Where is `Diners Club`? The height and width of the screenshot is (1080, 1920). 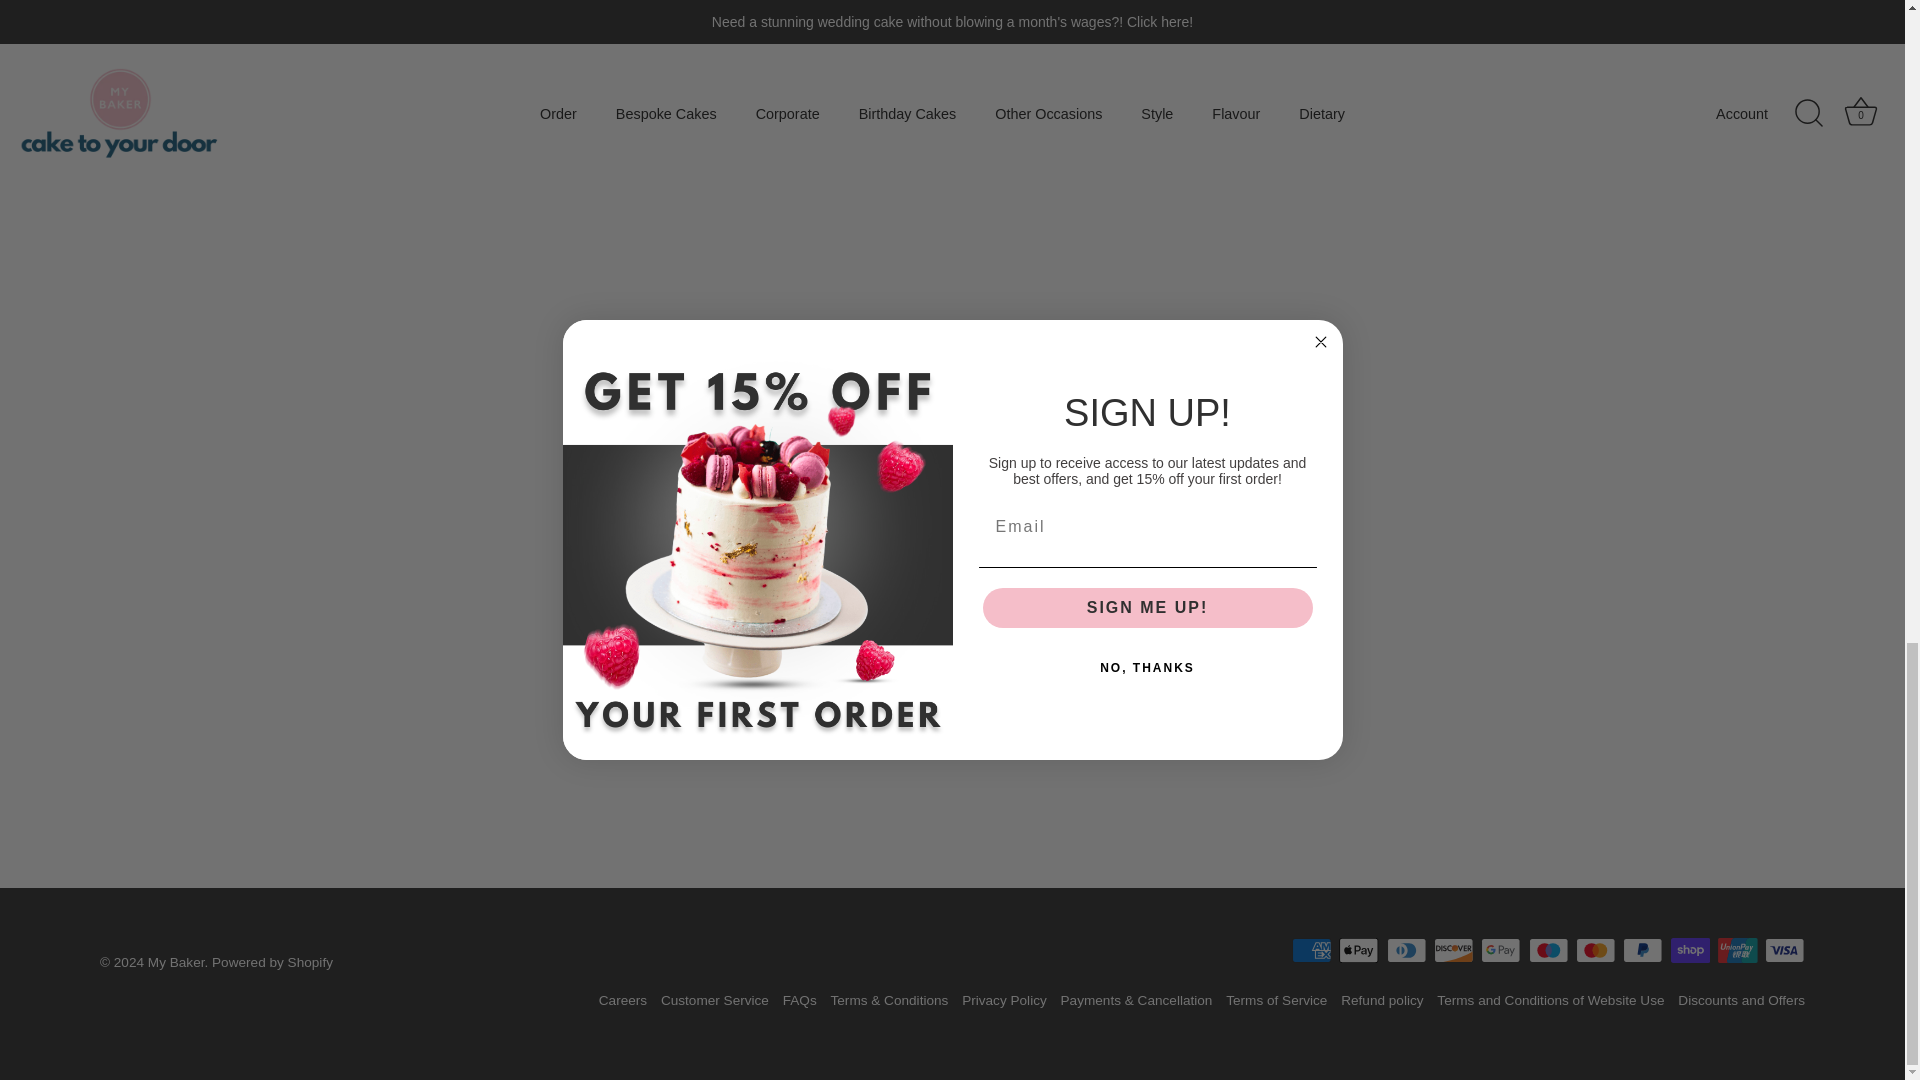 Diners Club is located at coordinates (1406, 950).